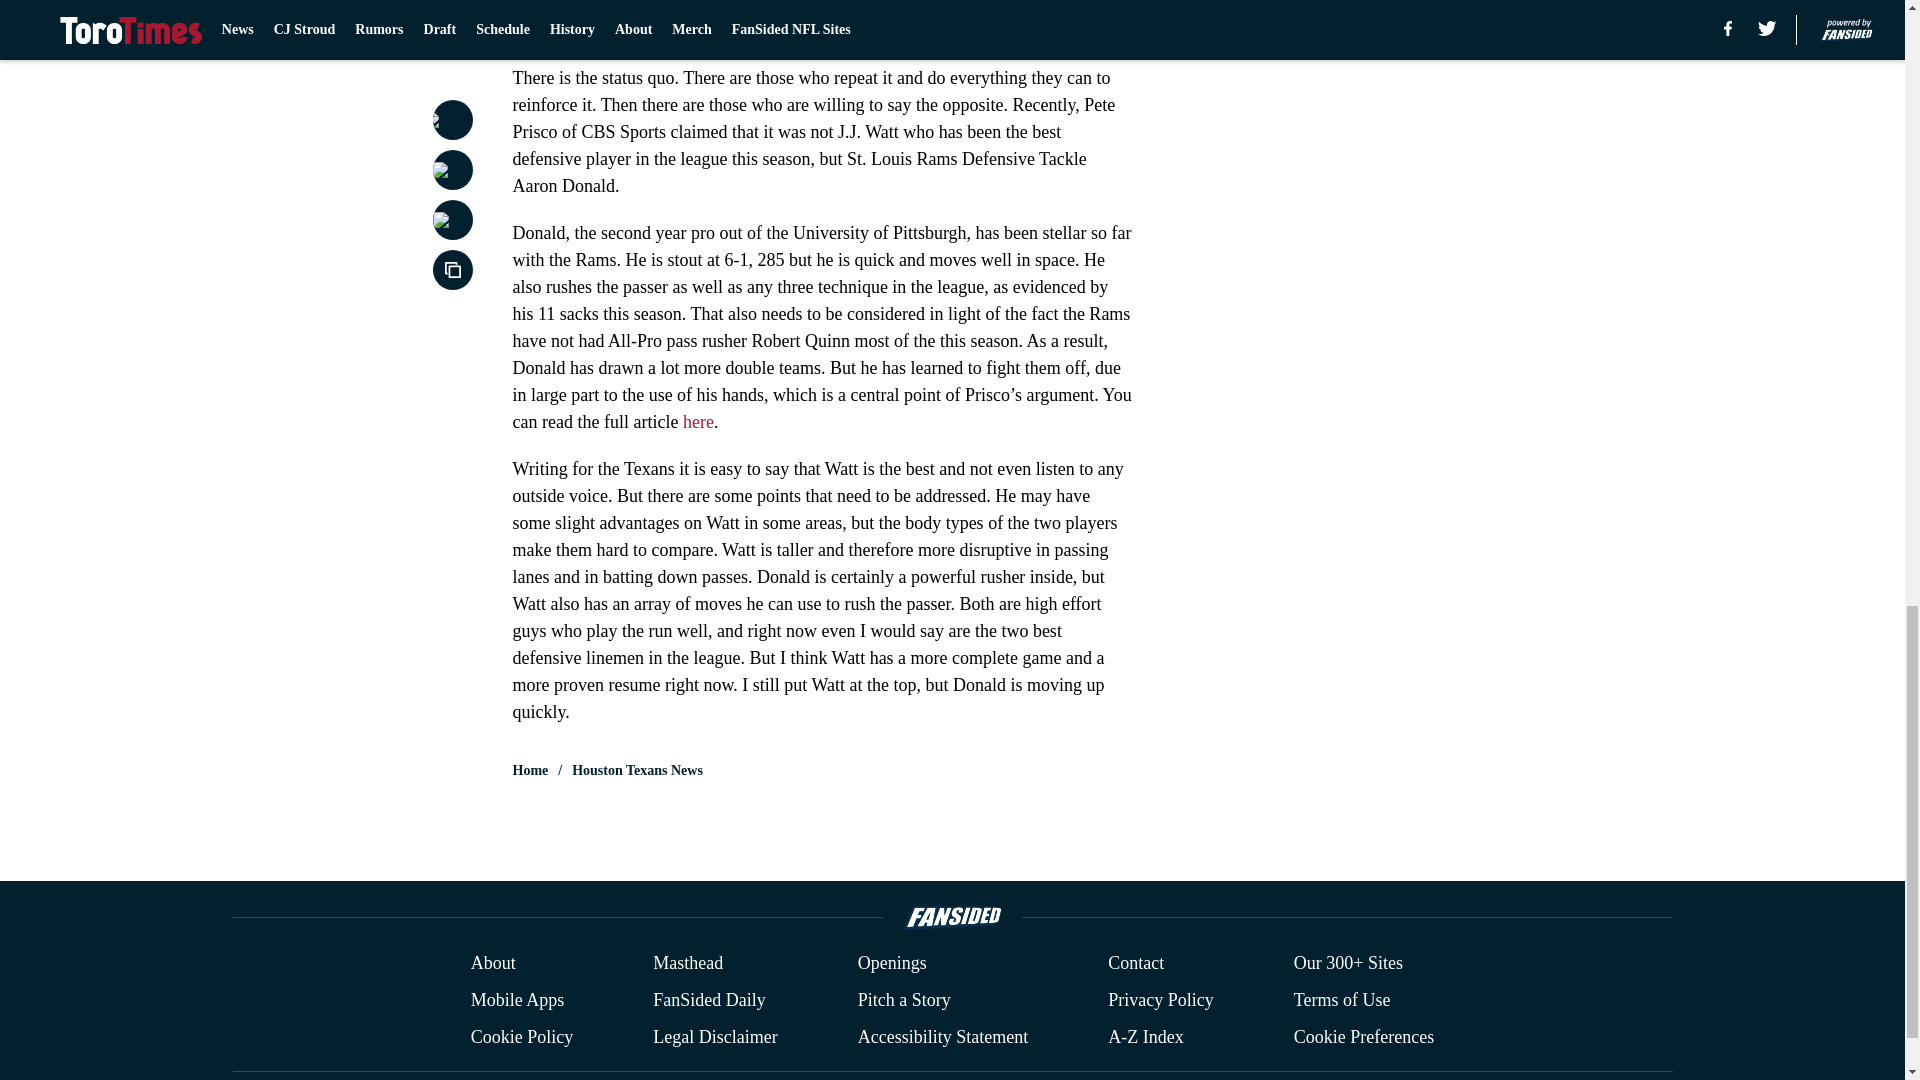 The image size is (1920, 1080). Describe the element at coordinates (530, 770) in the screenshot. I see `Home` at that location.